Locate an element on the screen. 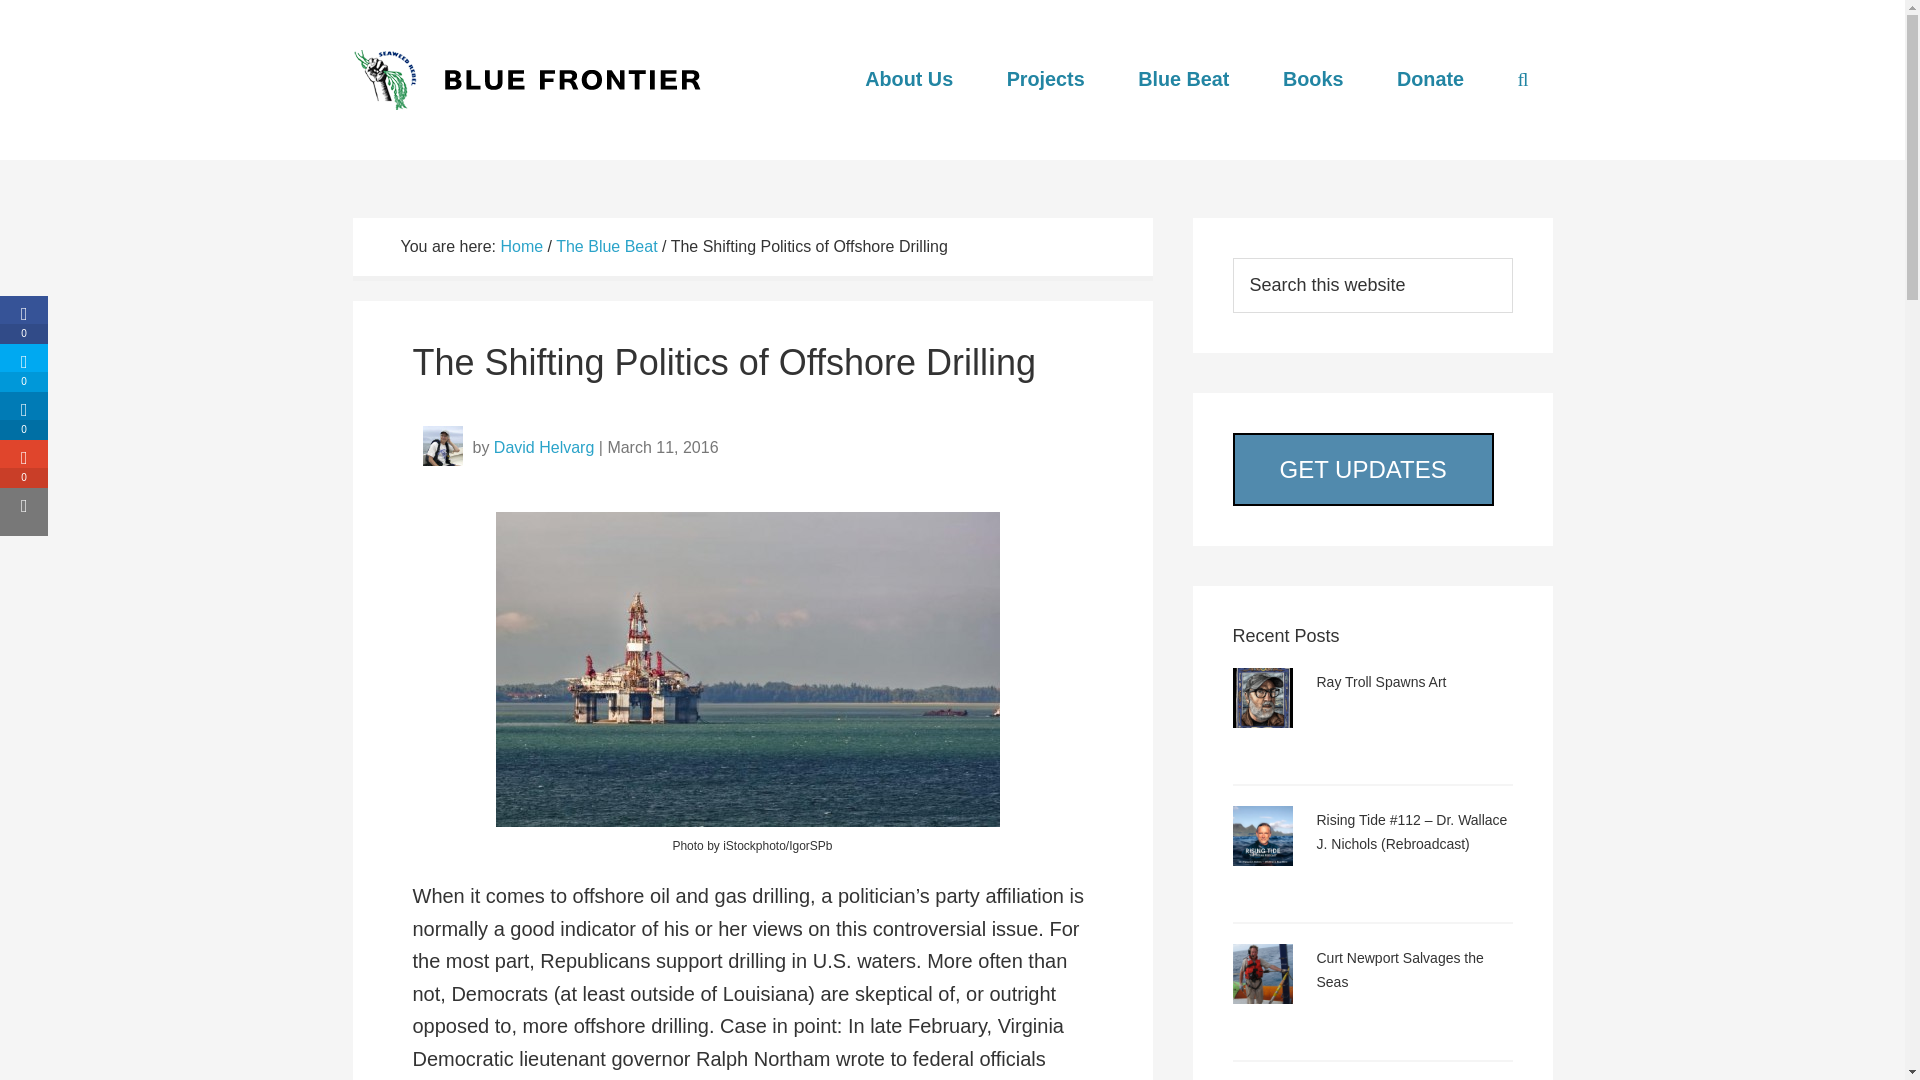  About Us is located at coordinates (908, 79).